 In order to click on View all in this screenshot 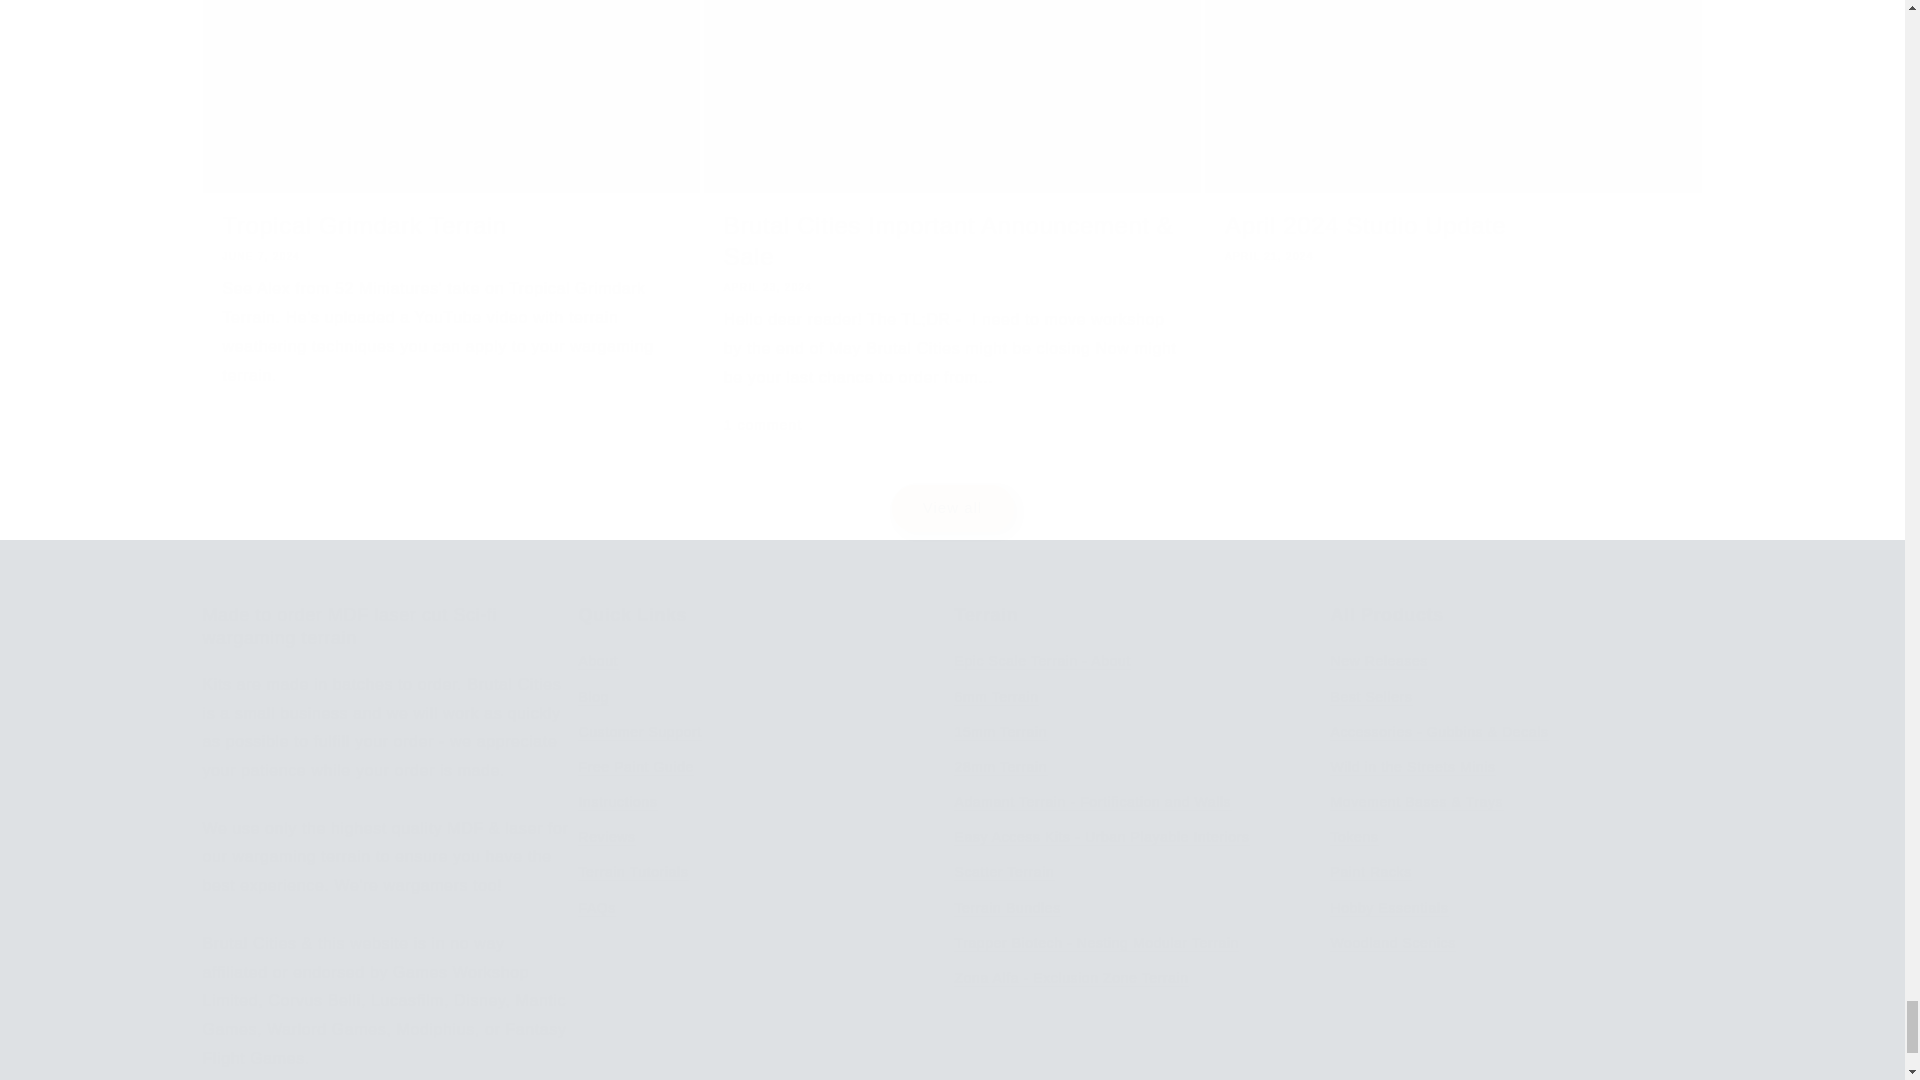, I will do `click(951, 484)`.